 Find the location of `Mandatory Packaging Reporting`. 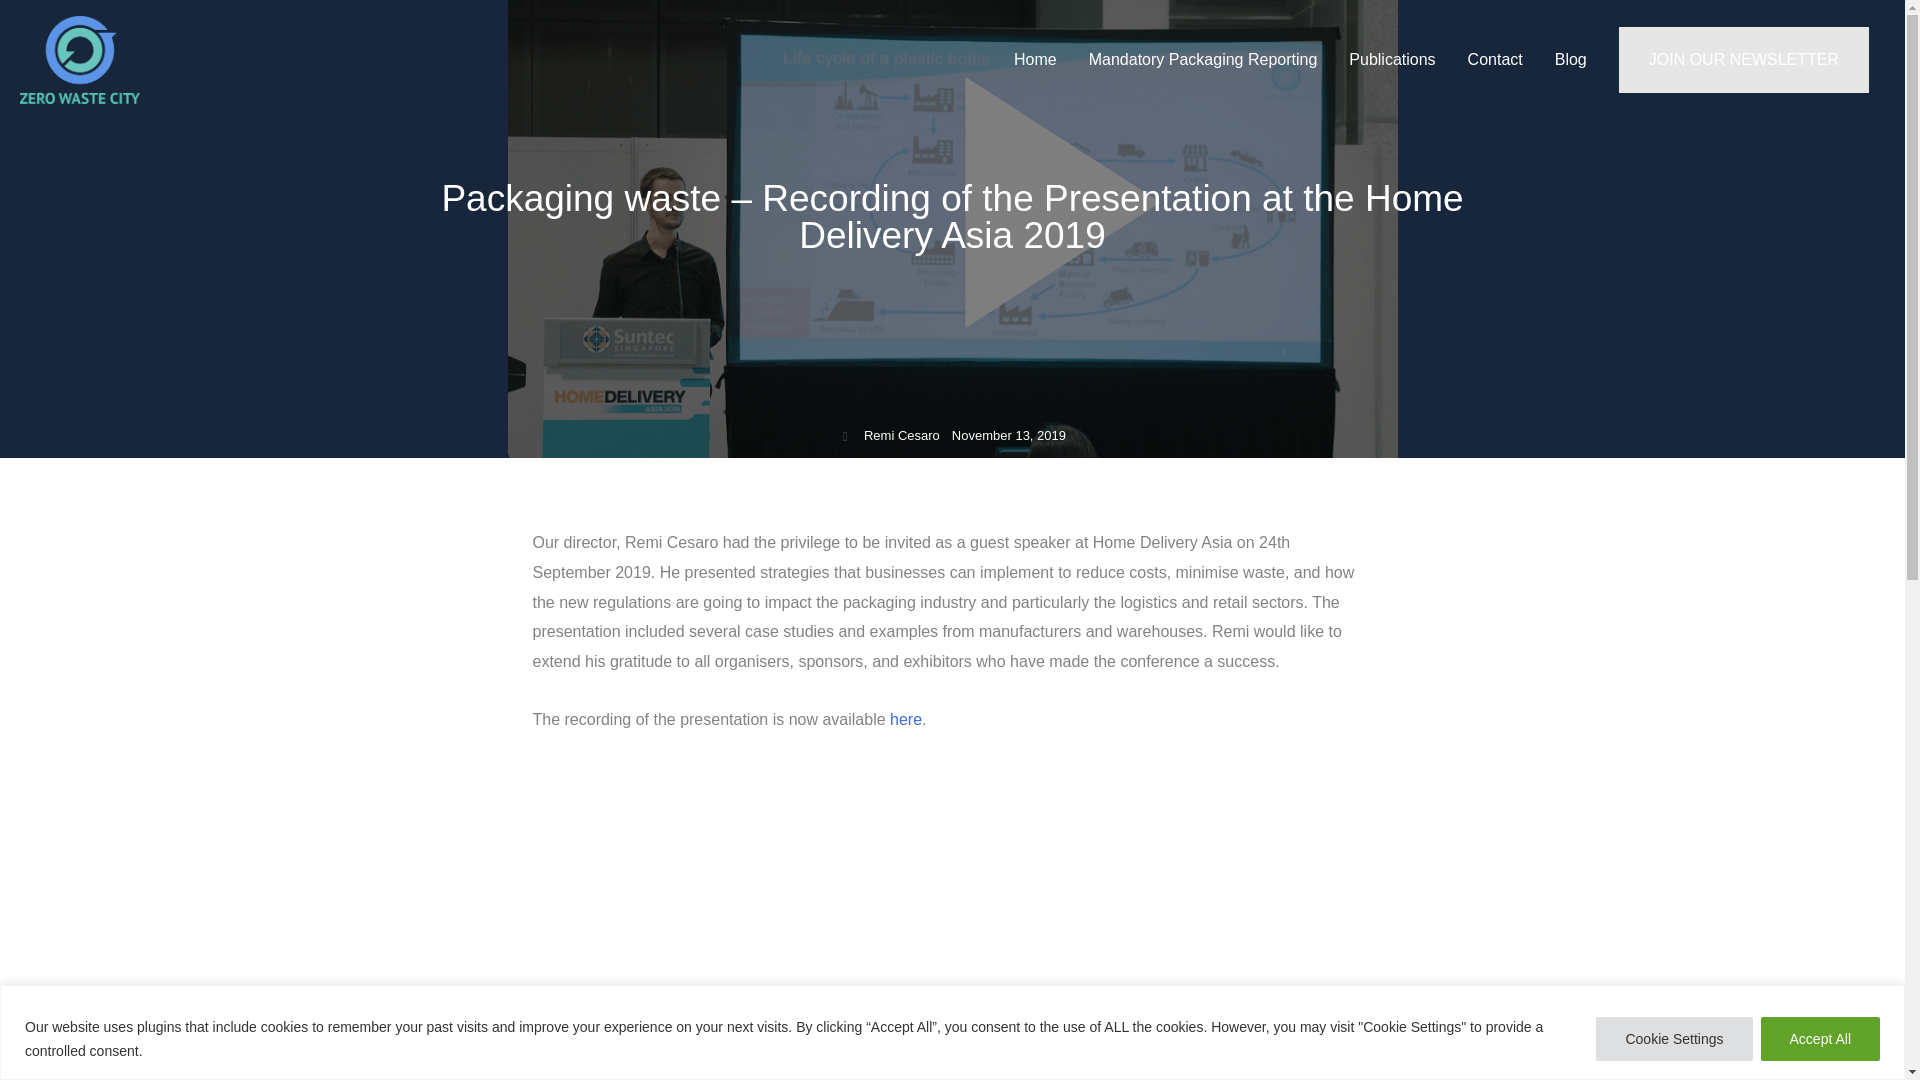

Mandatory Packaging Reporting is located at coordinates (1204, 60).